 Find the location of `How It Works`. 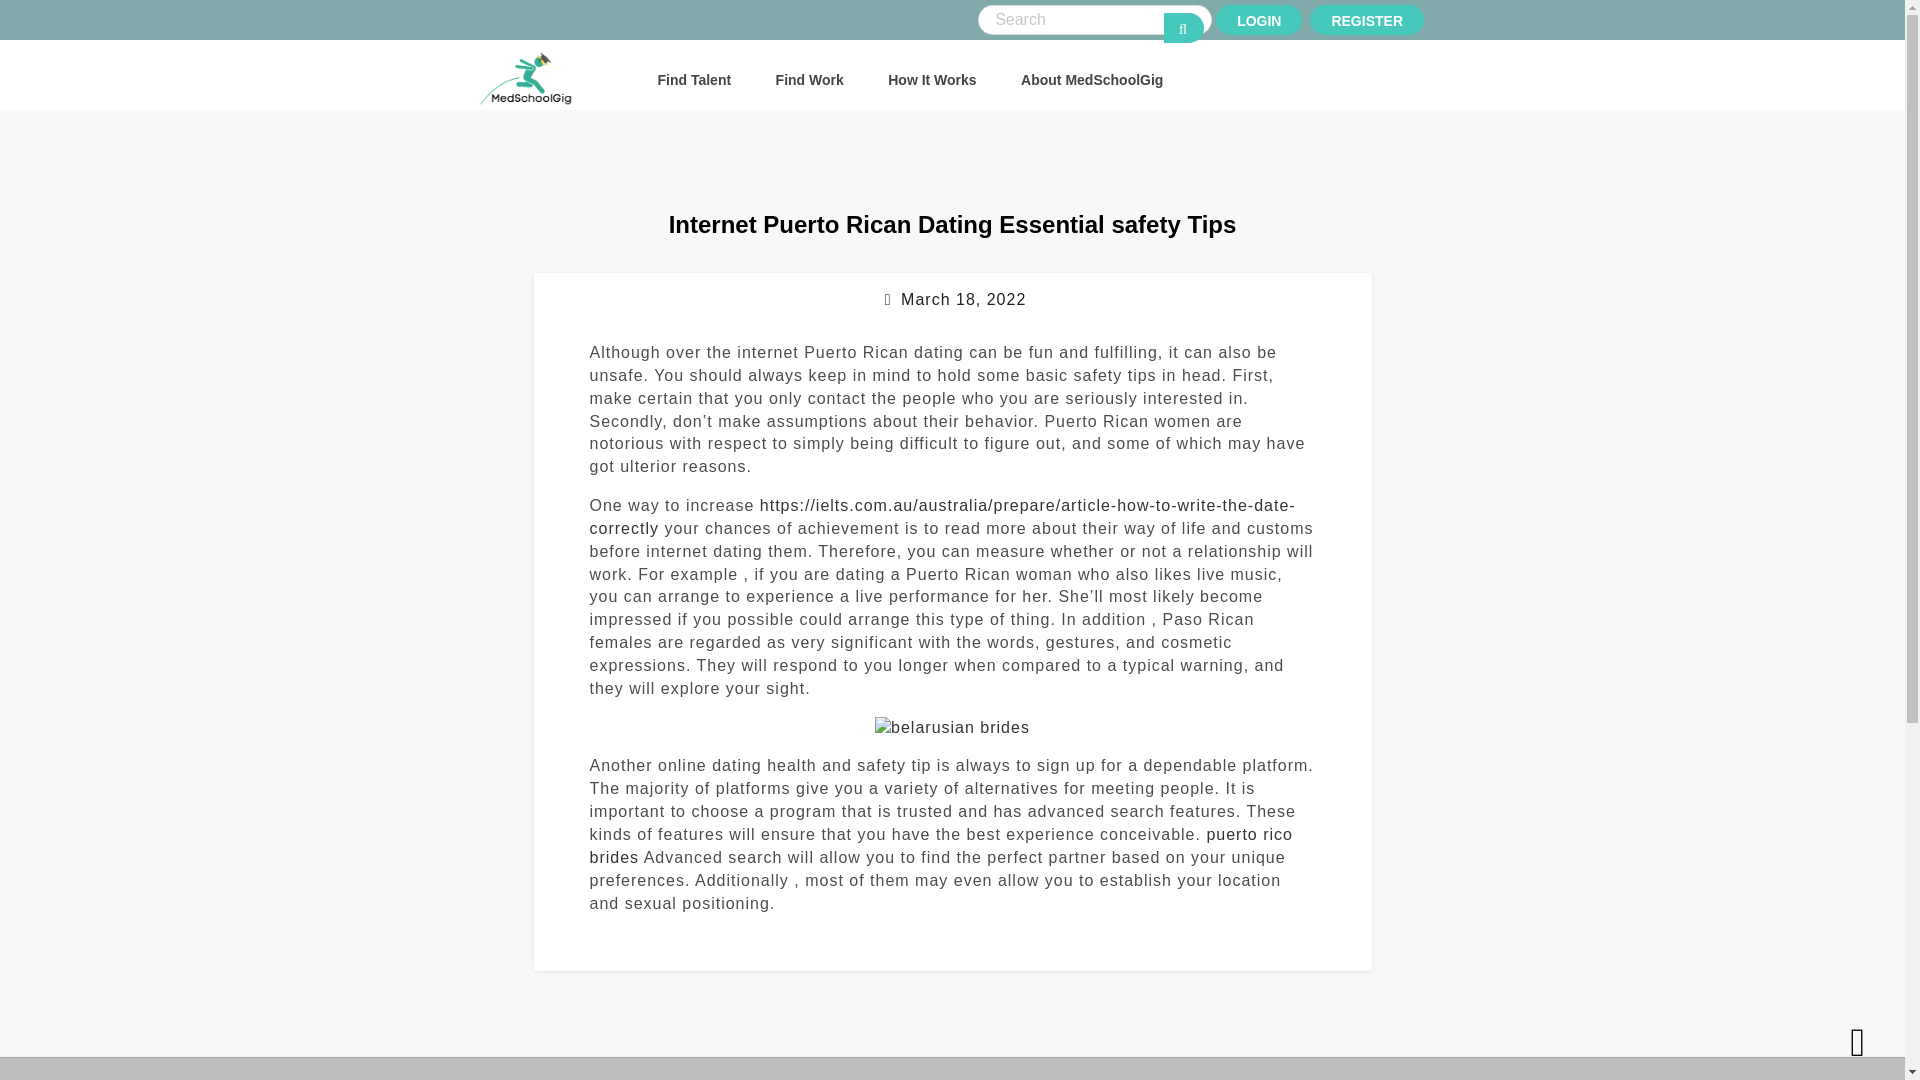

How It Works is located at coordinates (931, 80).